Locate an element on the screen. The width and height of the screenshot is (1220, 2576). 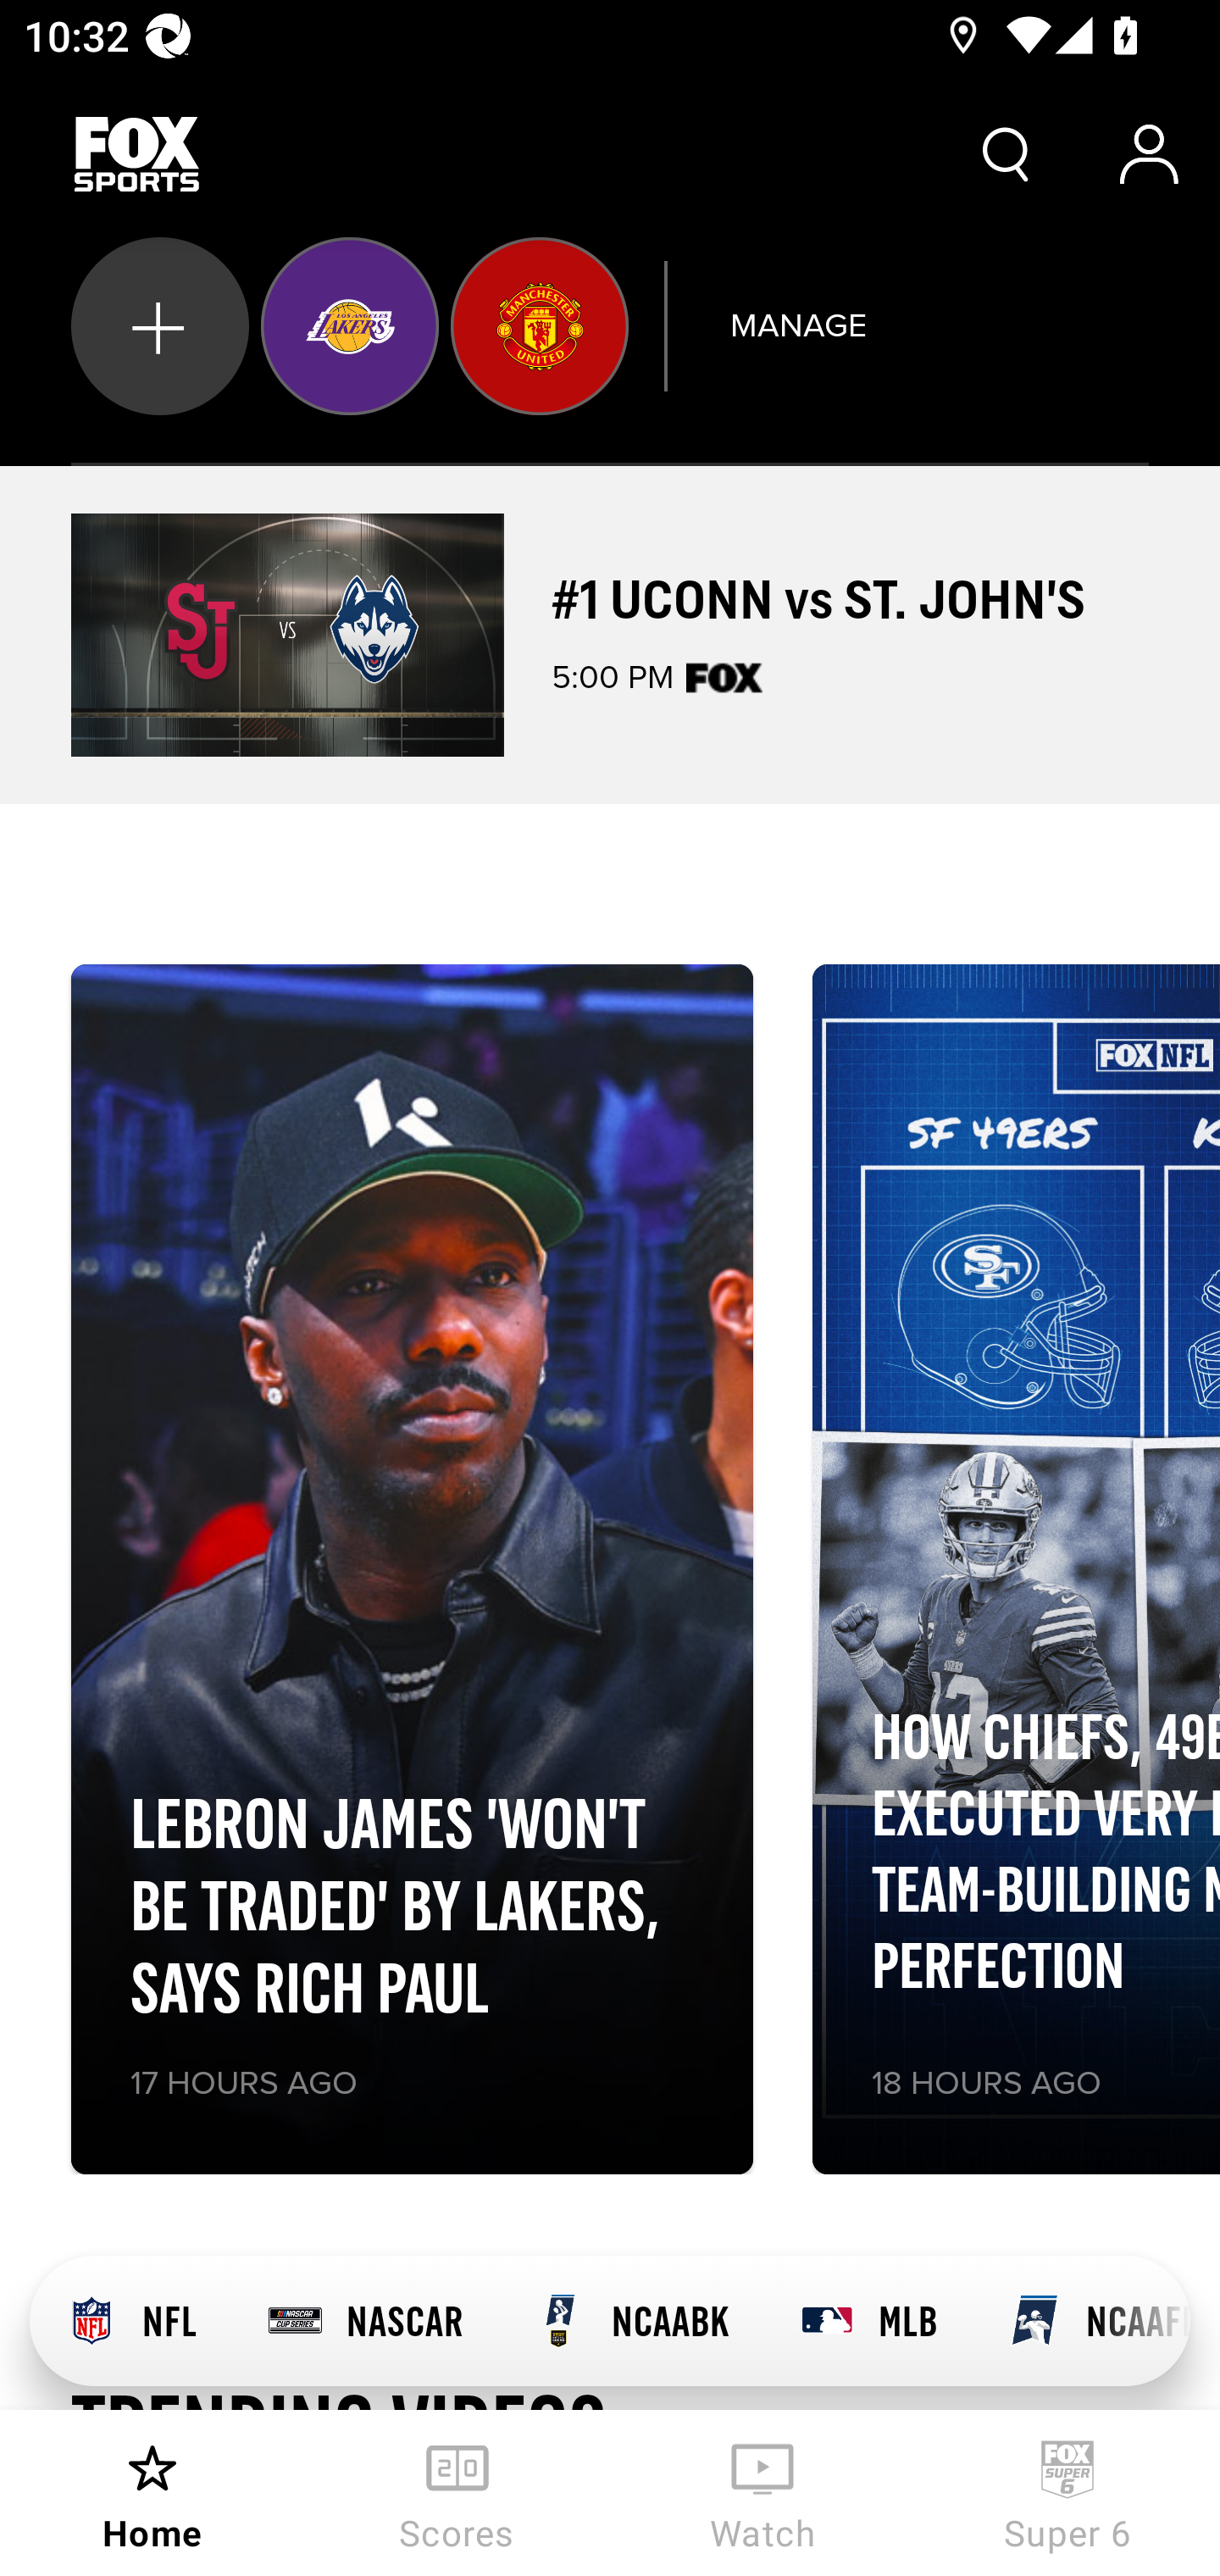
#1 UCONN vs ST. JOHN'S 5:00 PM is located at coordinates (610, 635).